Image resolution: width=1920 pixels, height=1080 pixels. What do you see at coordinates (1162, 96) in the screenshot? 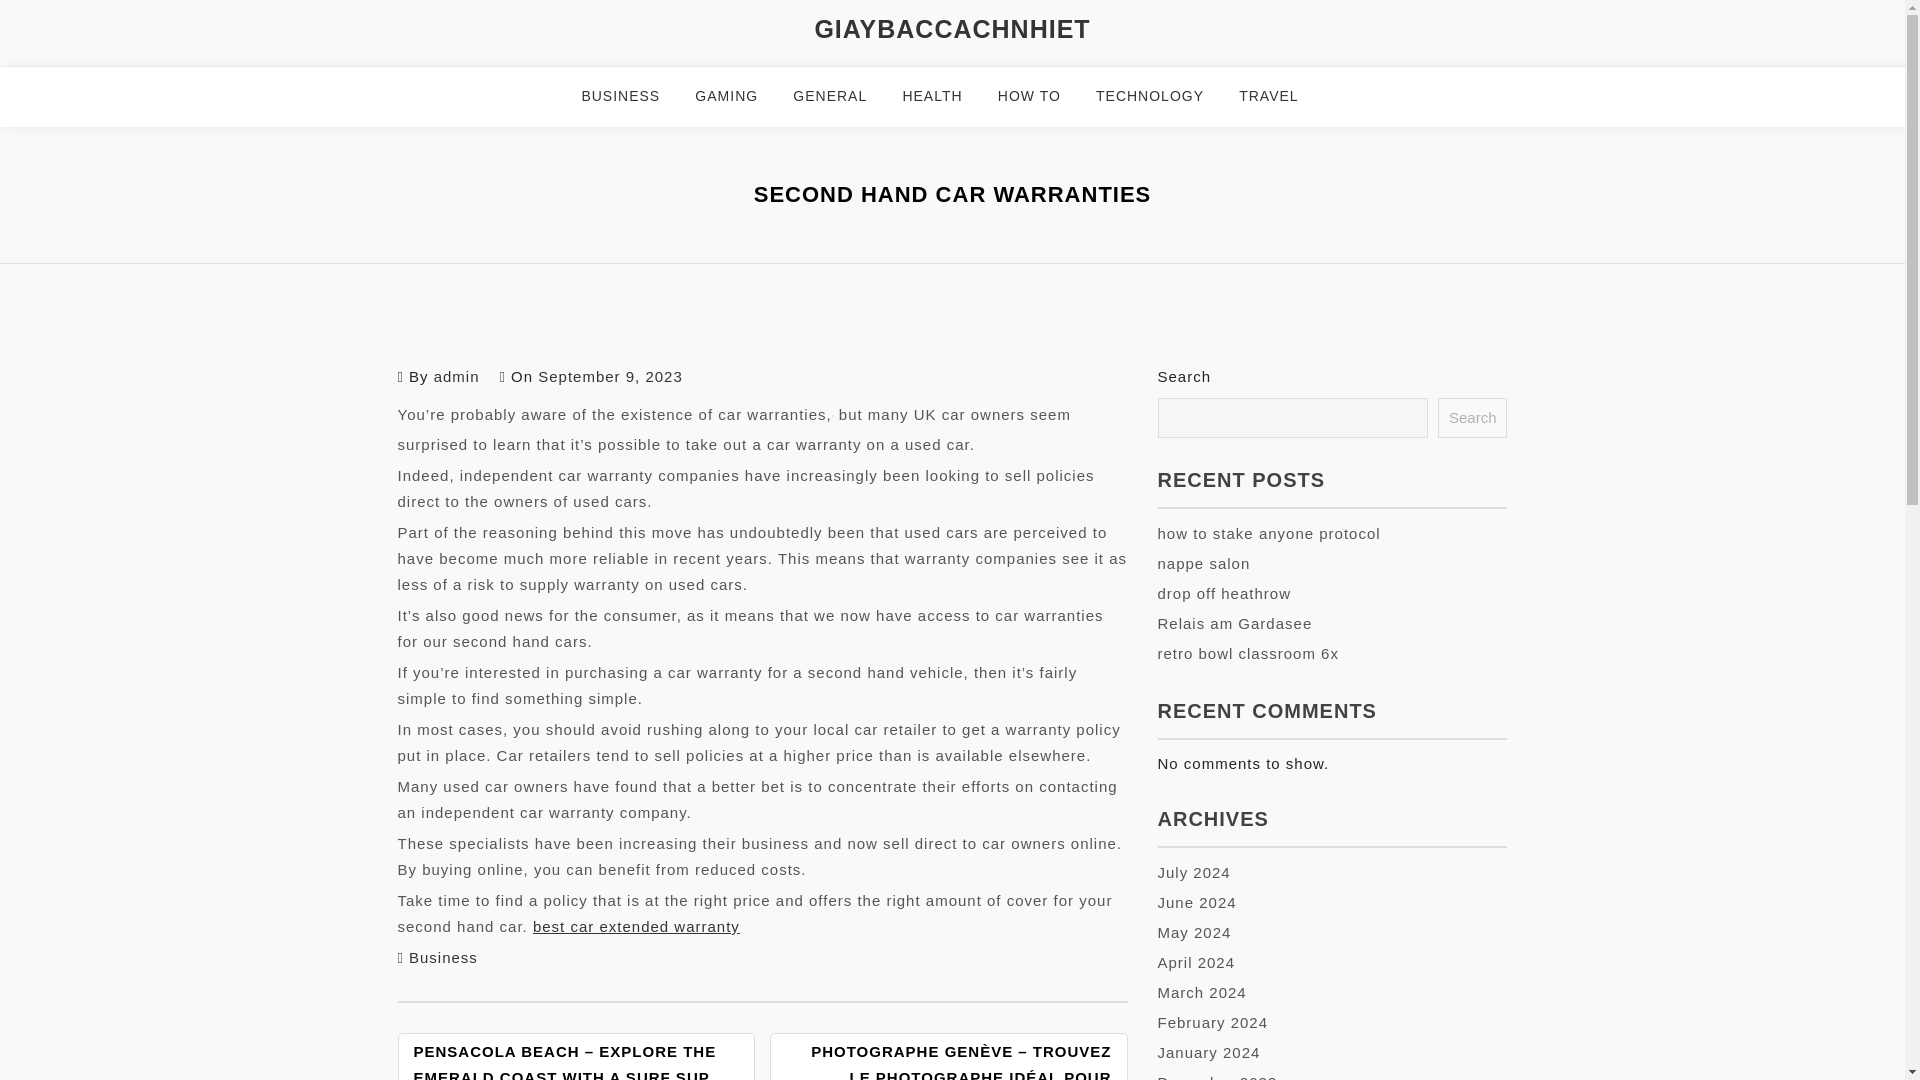
I see `TECHNOLOGY` at bounding box center [1162, 96].